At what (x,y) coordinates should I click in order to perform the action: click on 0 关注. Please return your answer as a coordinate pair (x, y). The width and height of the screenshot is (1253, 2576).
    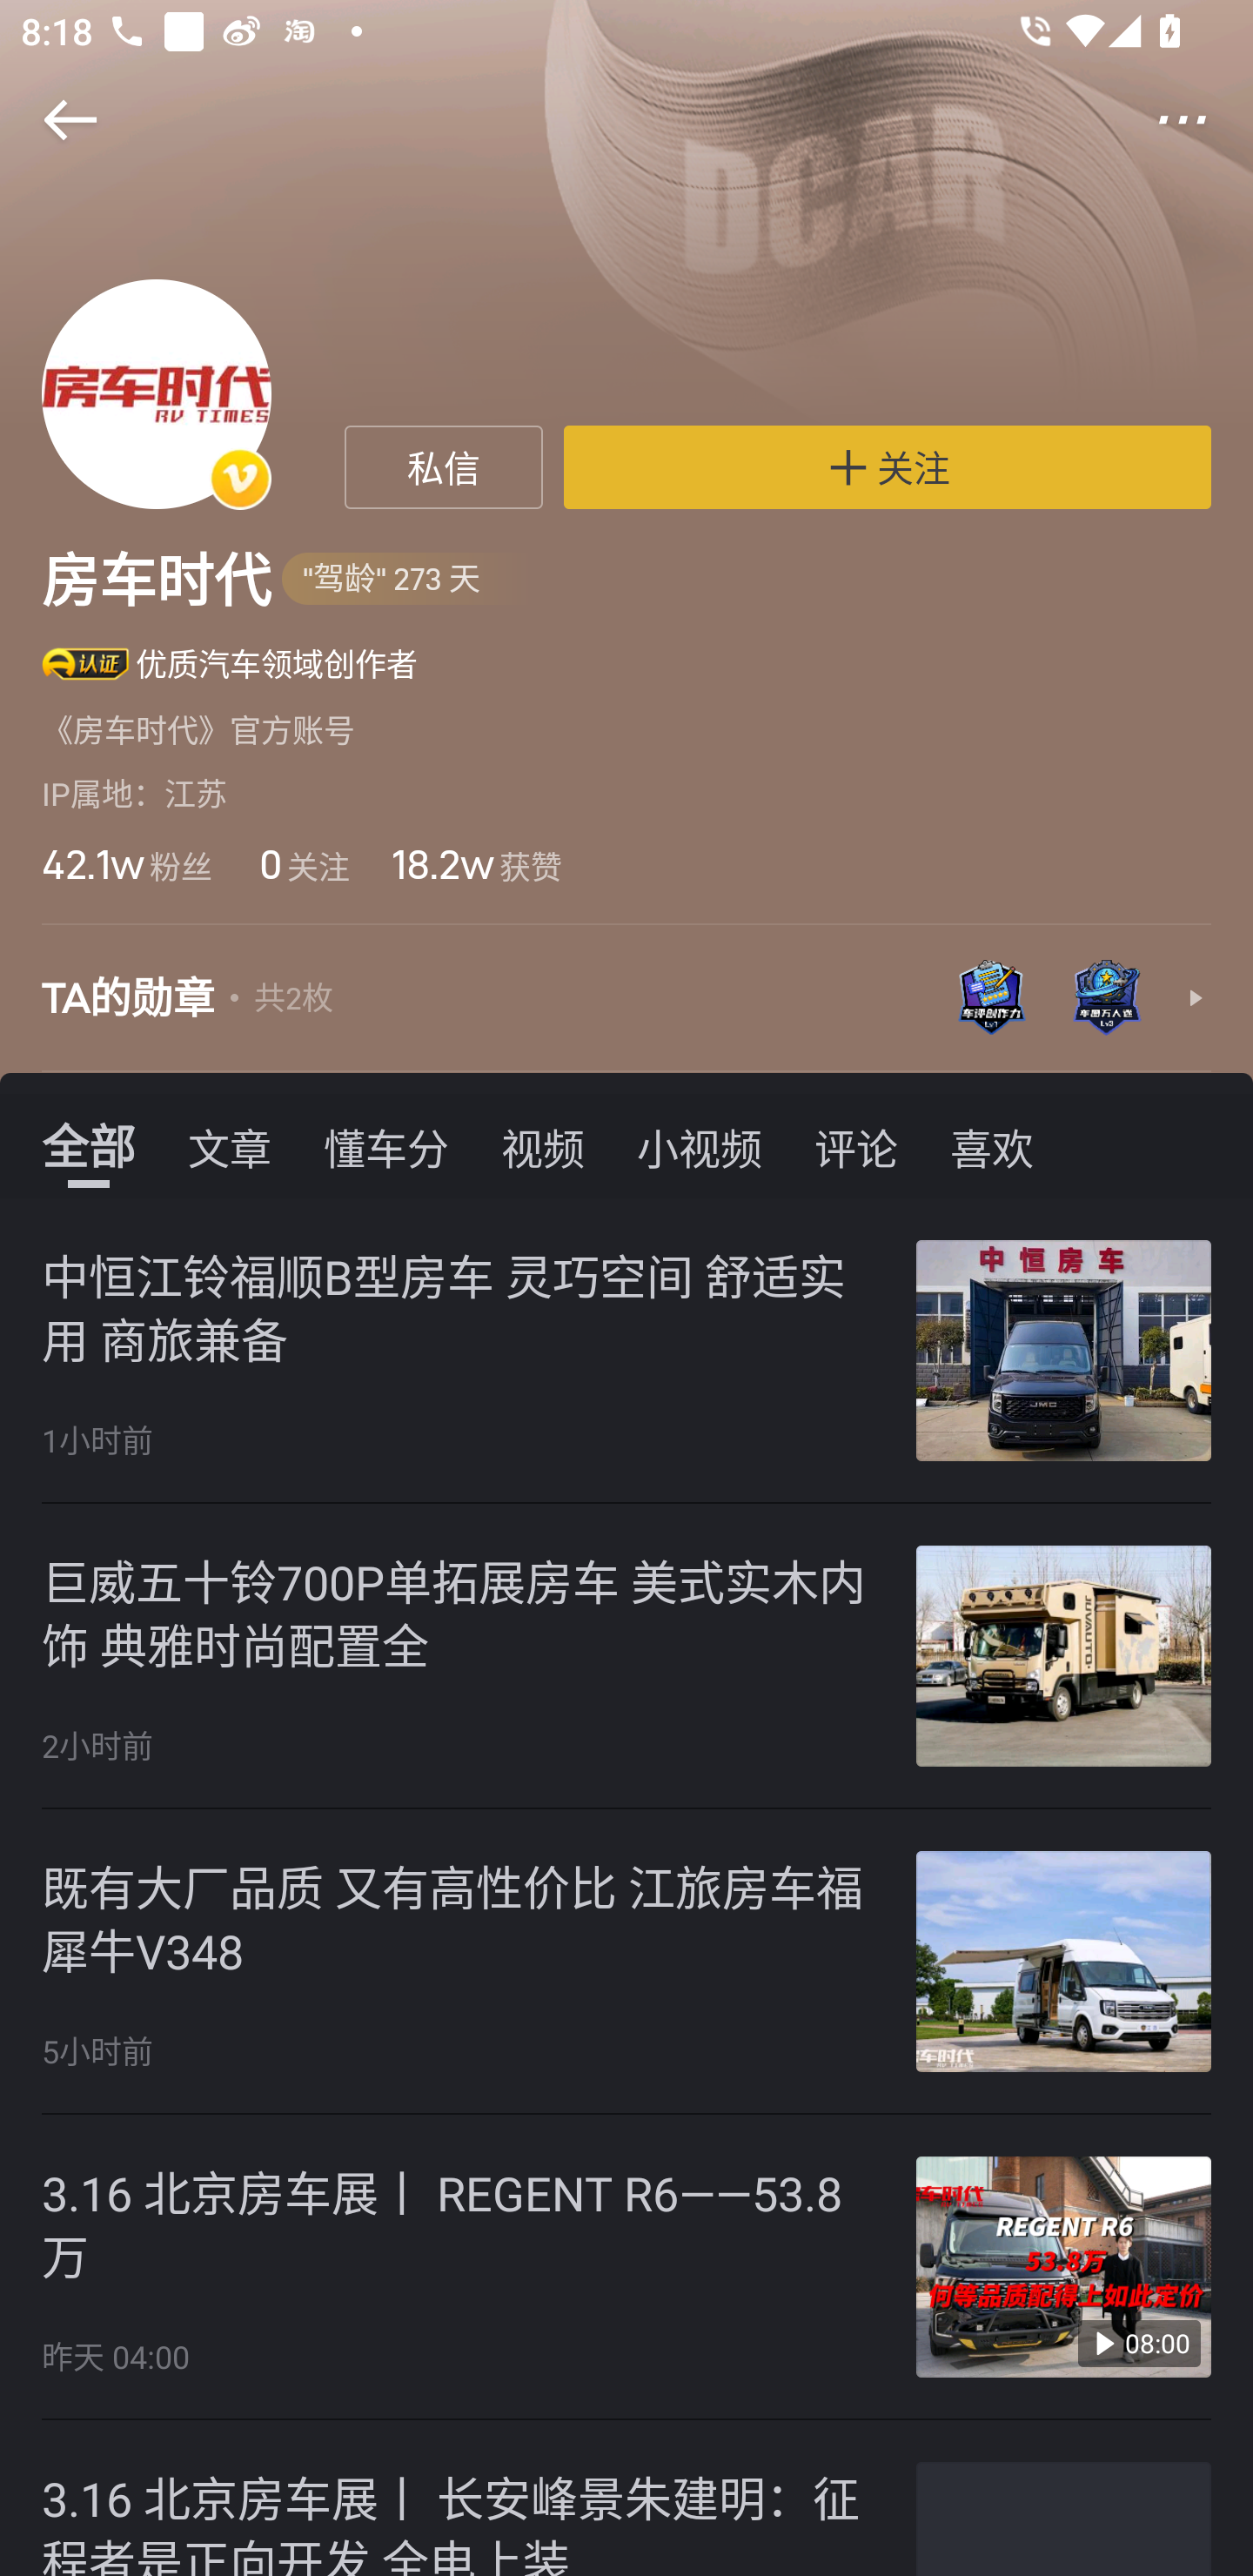
    Looking at the image, I should click on (301, 864).